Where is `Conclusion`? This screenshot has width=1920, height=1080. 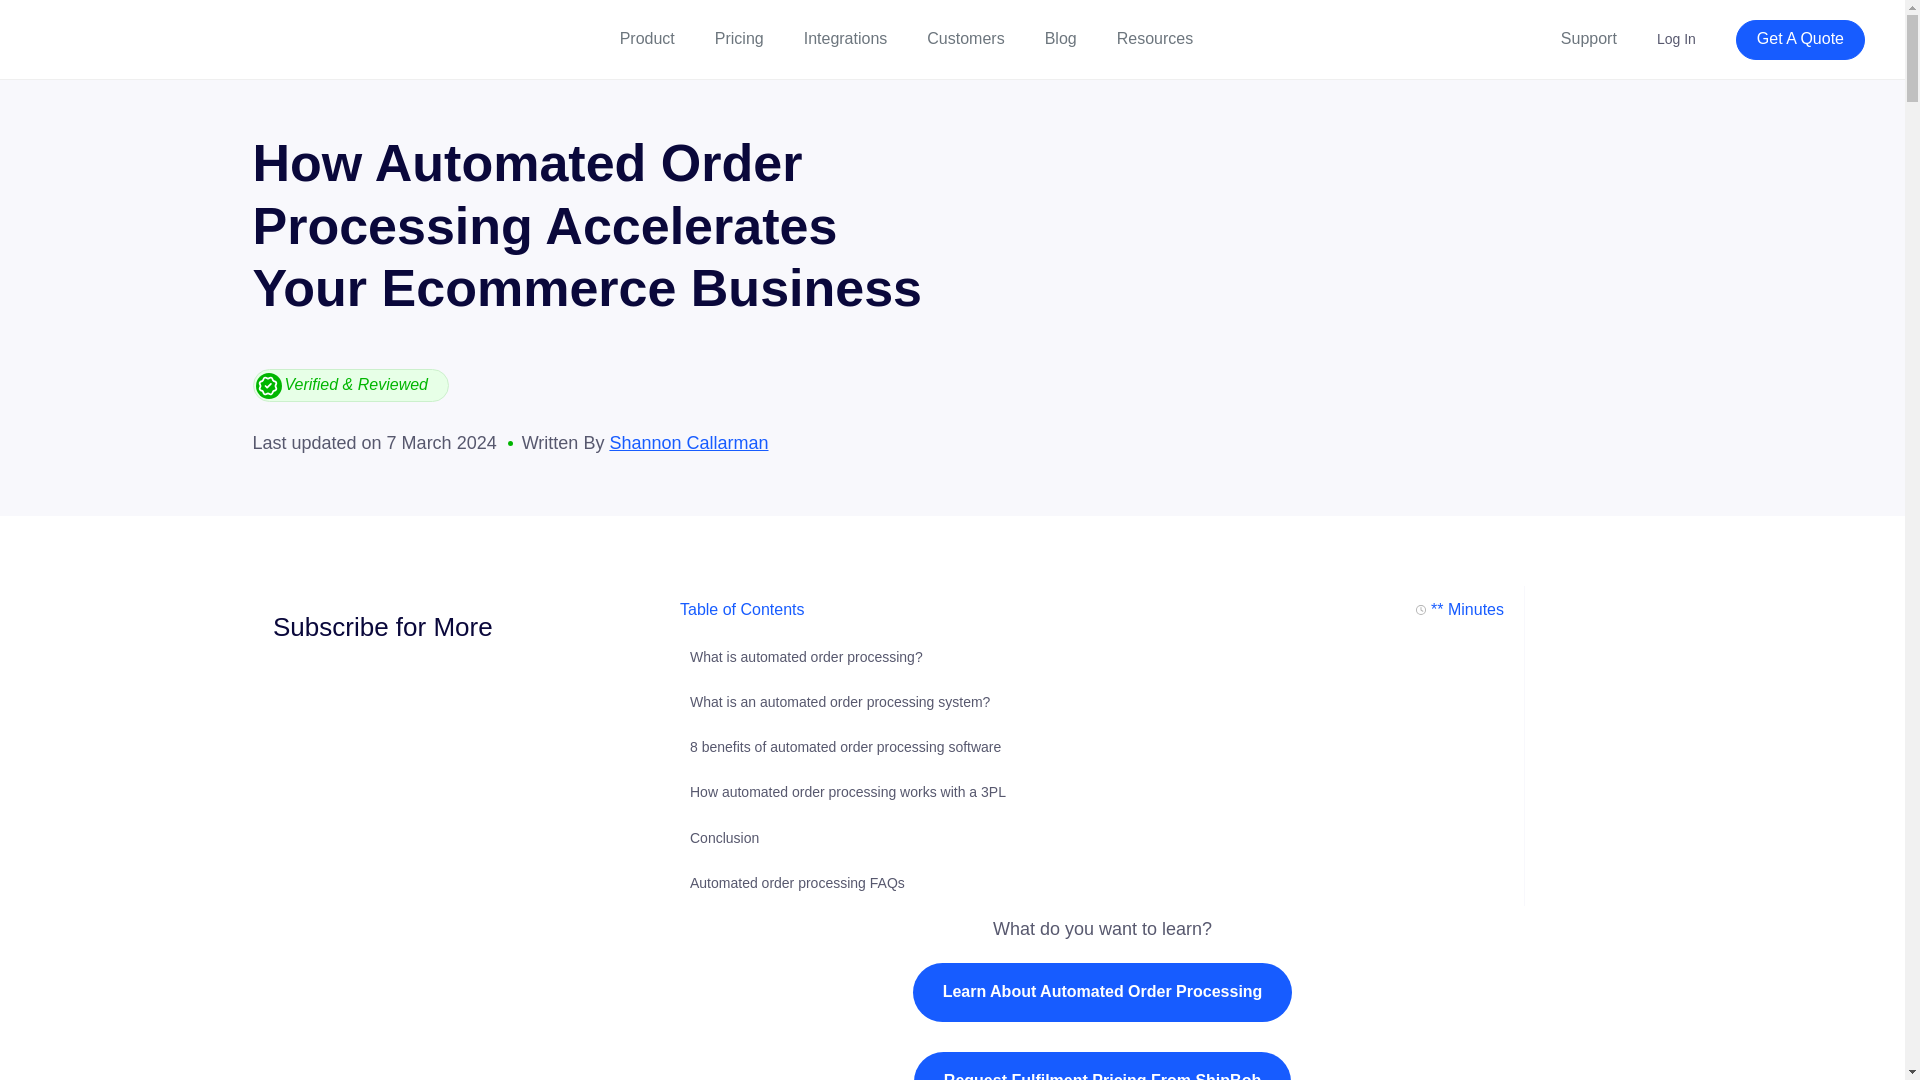
Conclusion is located at coordinates (724, 838).